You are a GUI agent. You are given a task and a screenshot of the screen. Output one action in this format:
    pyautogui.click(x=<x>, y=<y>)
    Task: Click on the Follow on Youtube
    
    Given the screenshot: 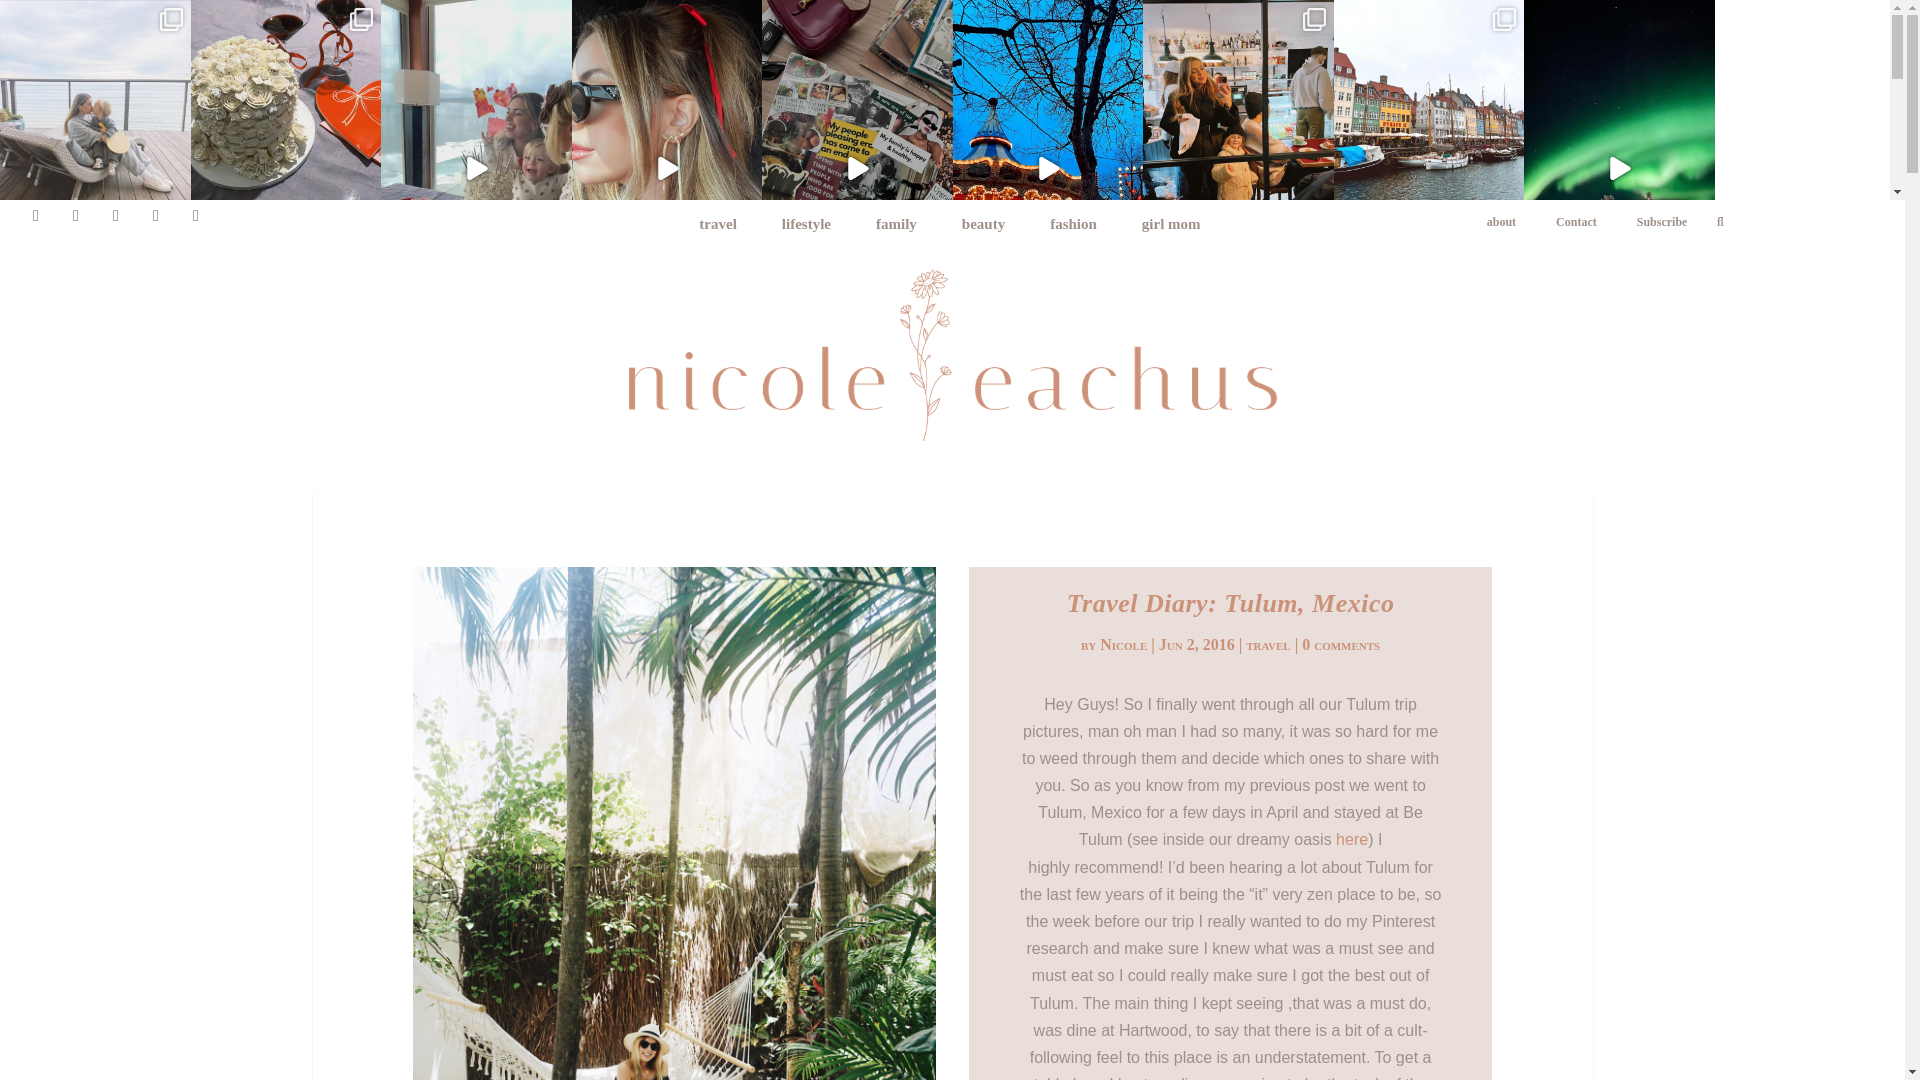 What is the action you would take?
    pyautogui.click(x=156, y=216)
    